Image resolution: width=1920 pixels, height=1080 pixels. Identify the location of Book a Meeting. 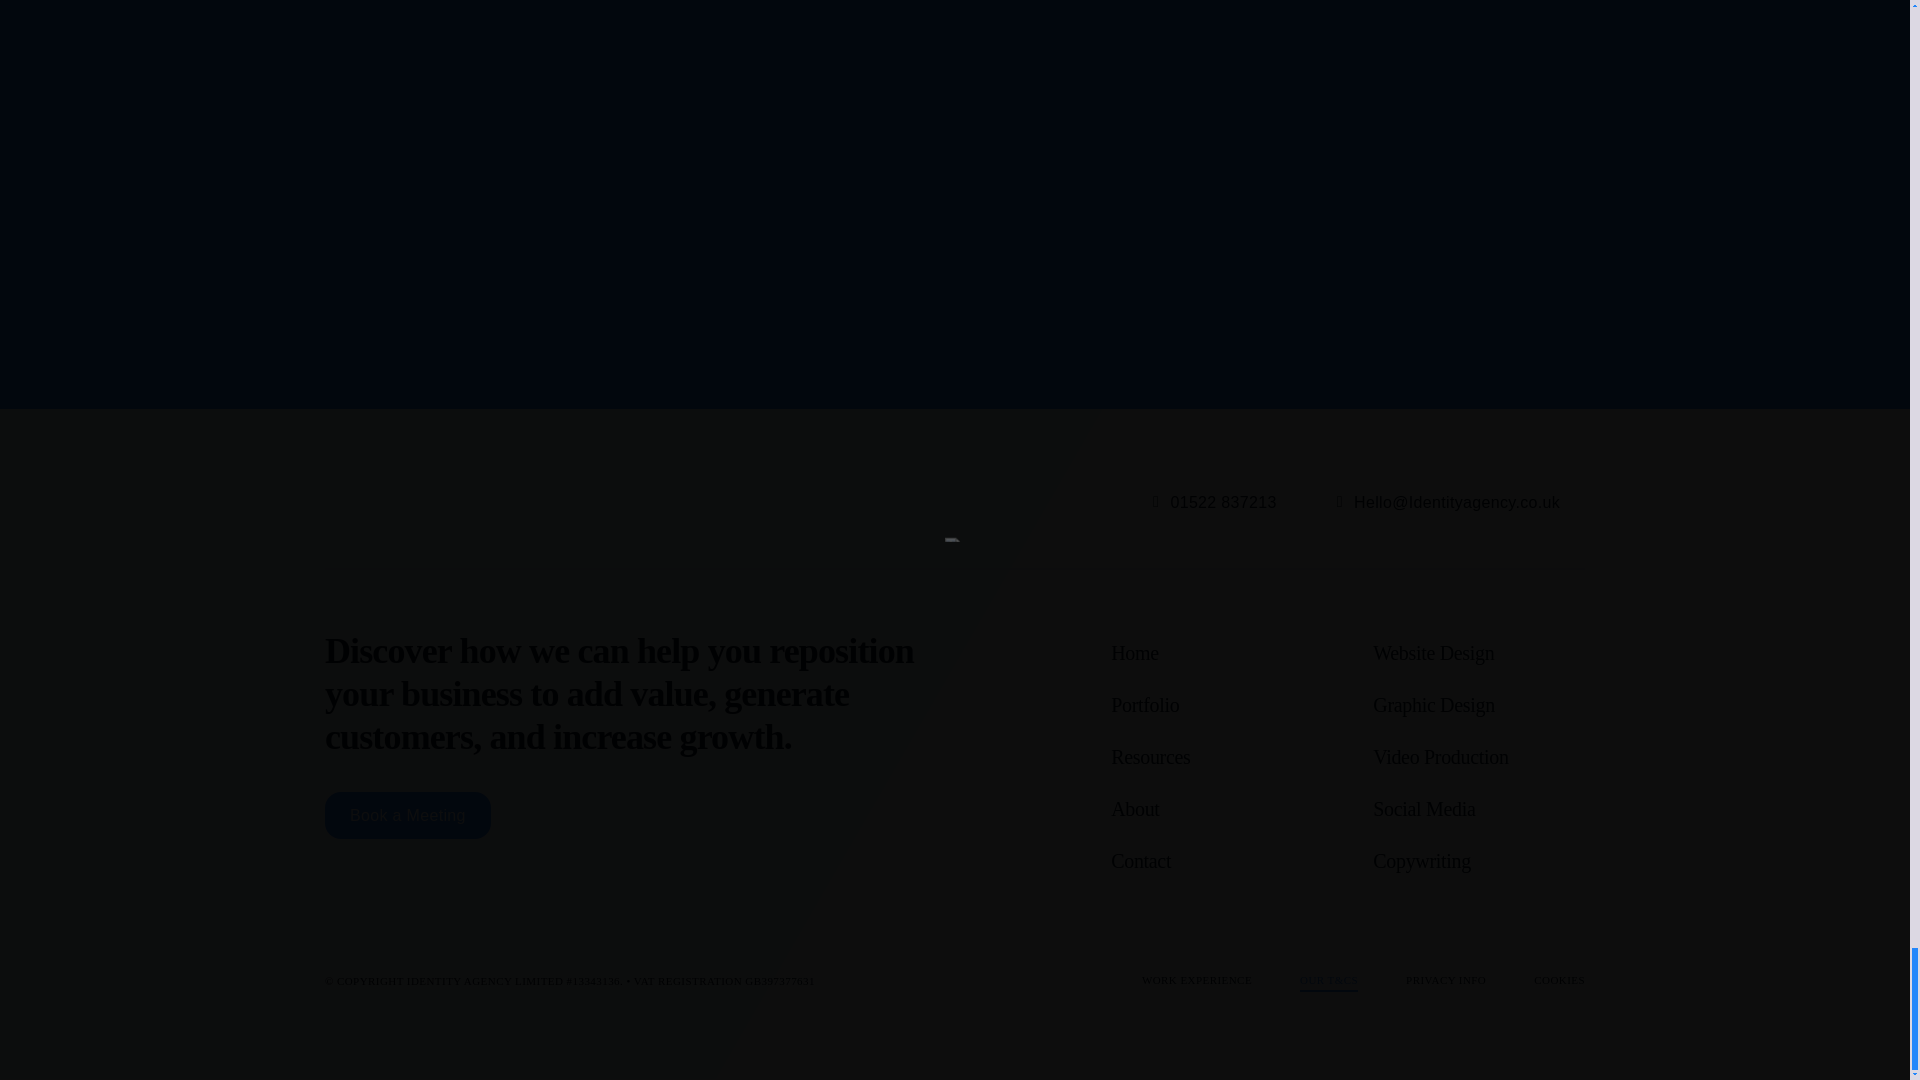
(408, 815).